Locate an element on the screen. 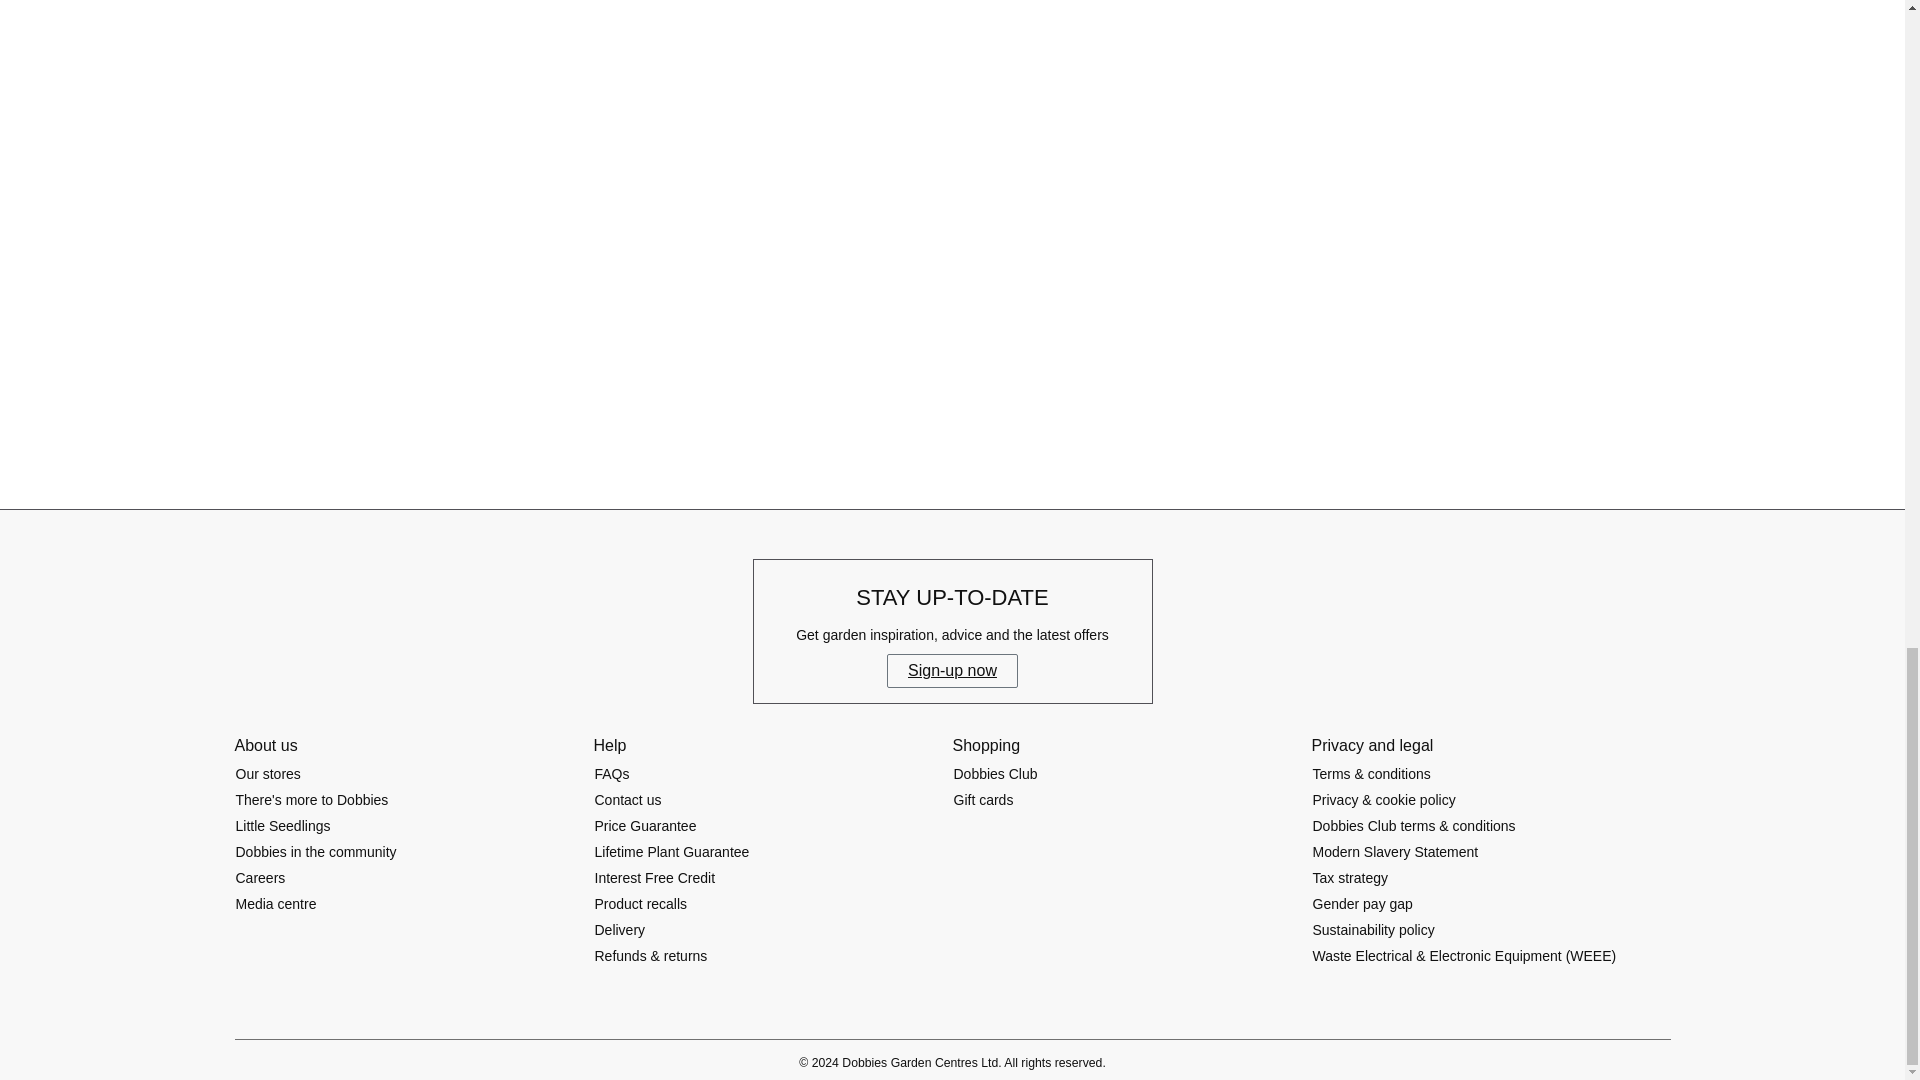  Sign-up now is located at coordinates (952, 670).